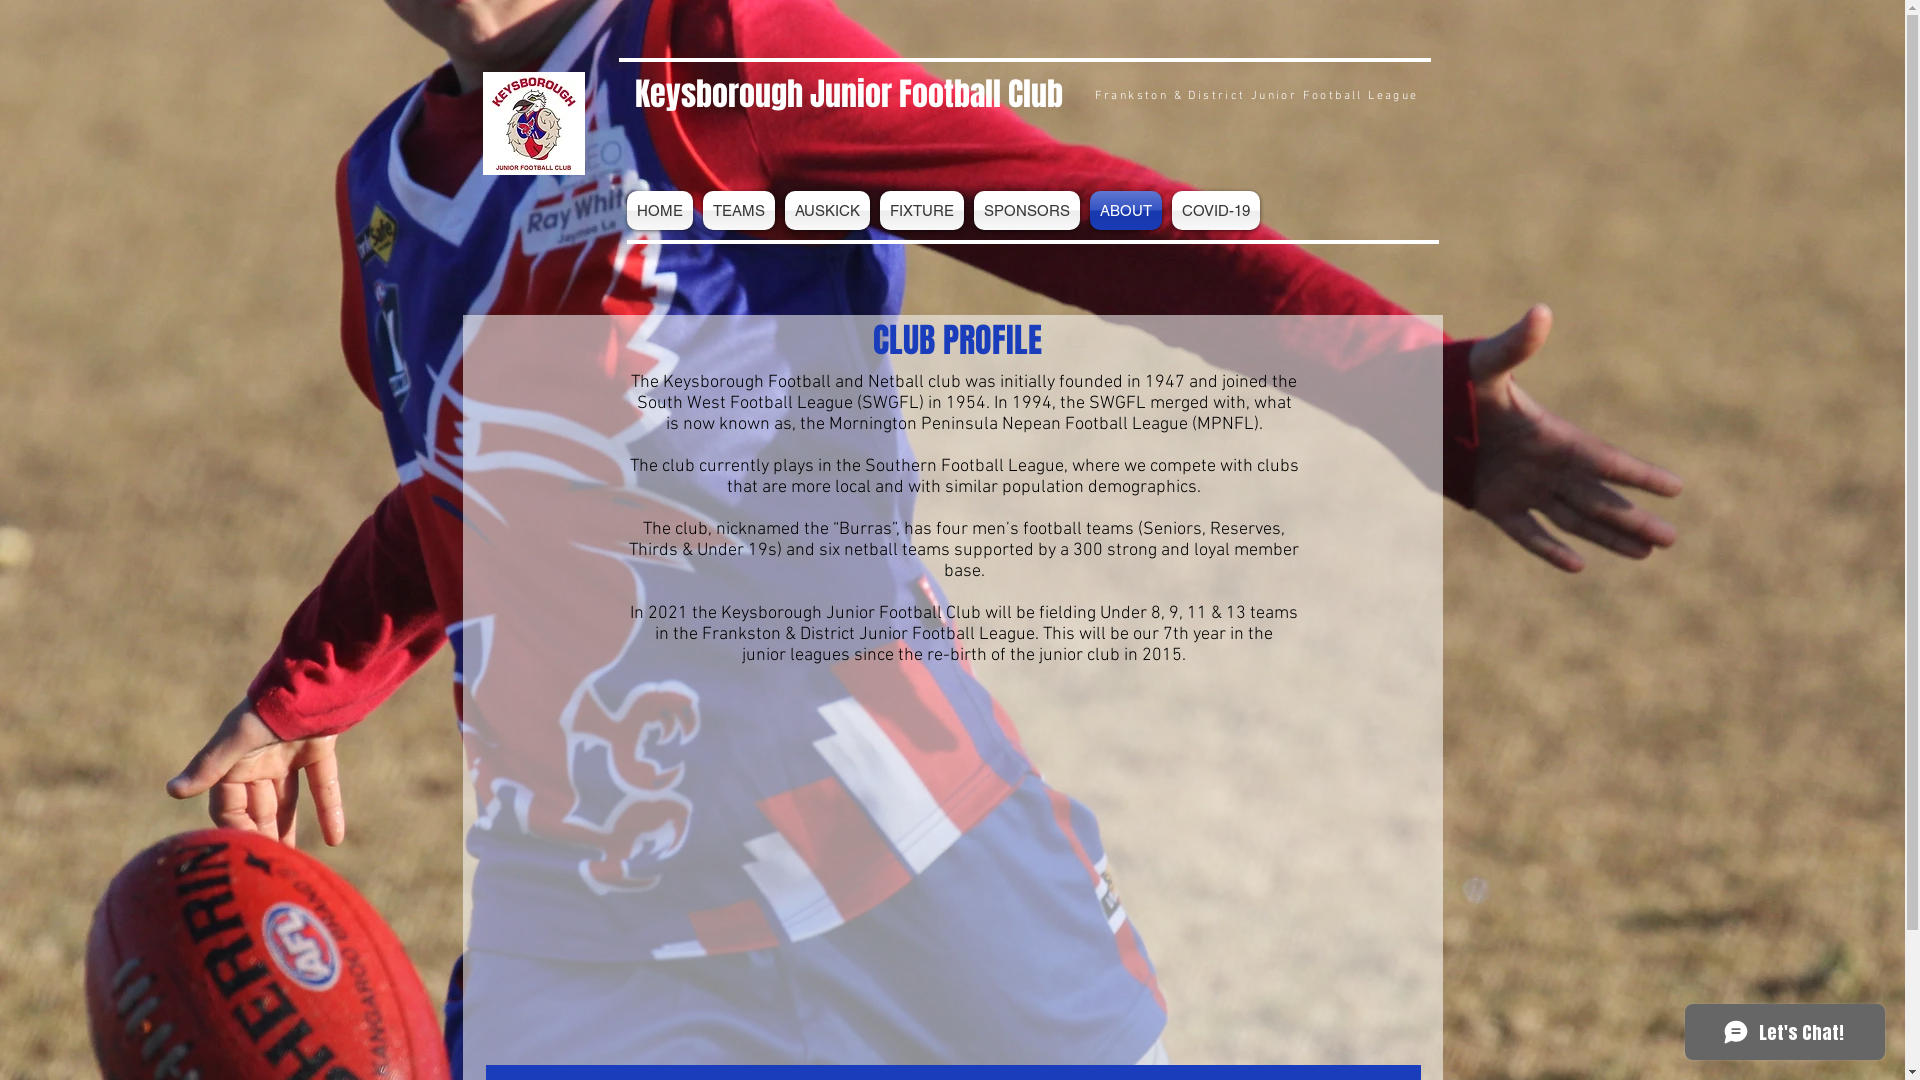 This screenshot has height=1080, width=1920. Describe the element at coordinates (1215, 210) in the screenshot. I see `COVID-19` at that location.